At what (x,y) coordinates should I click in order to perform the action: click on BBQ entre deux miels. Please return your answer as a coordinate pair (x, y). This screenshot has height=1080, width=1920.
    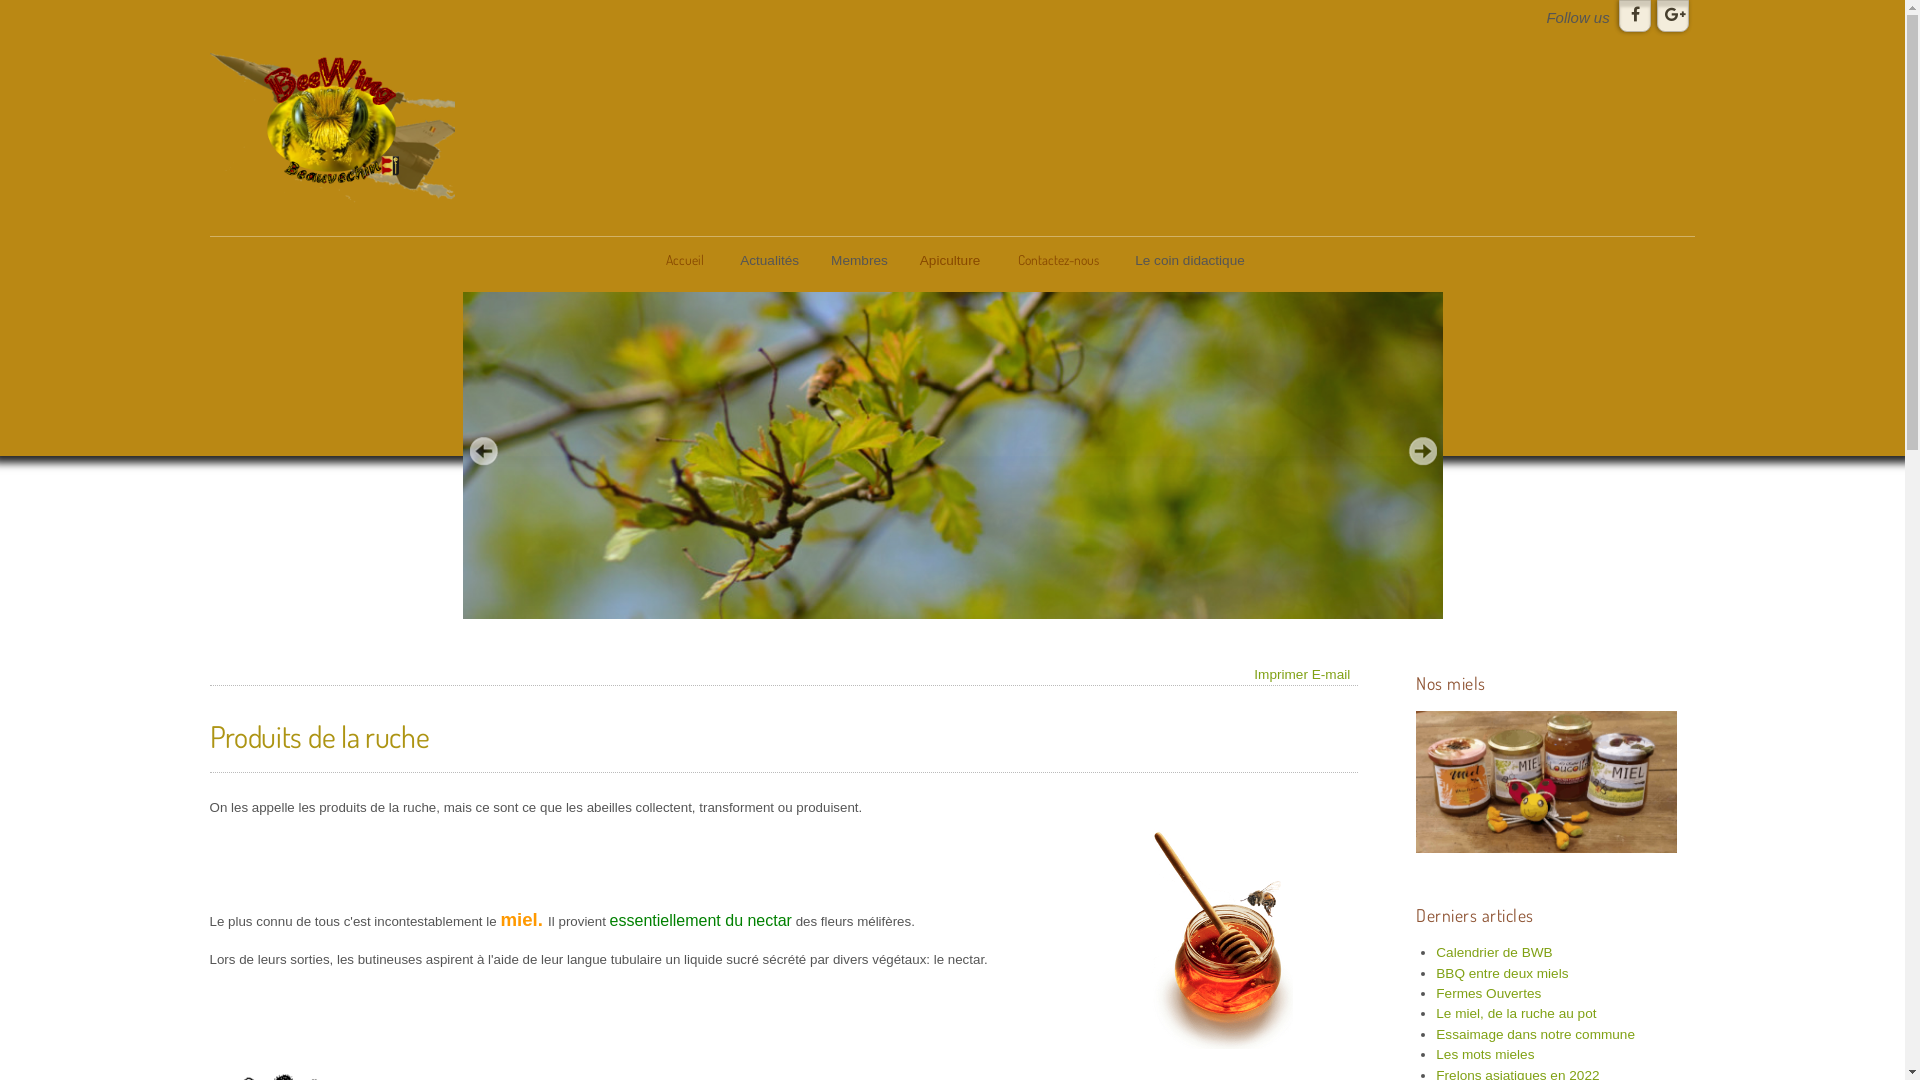
    Looking at the image, I should click on (1502, 974).